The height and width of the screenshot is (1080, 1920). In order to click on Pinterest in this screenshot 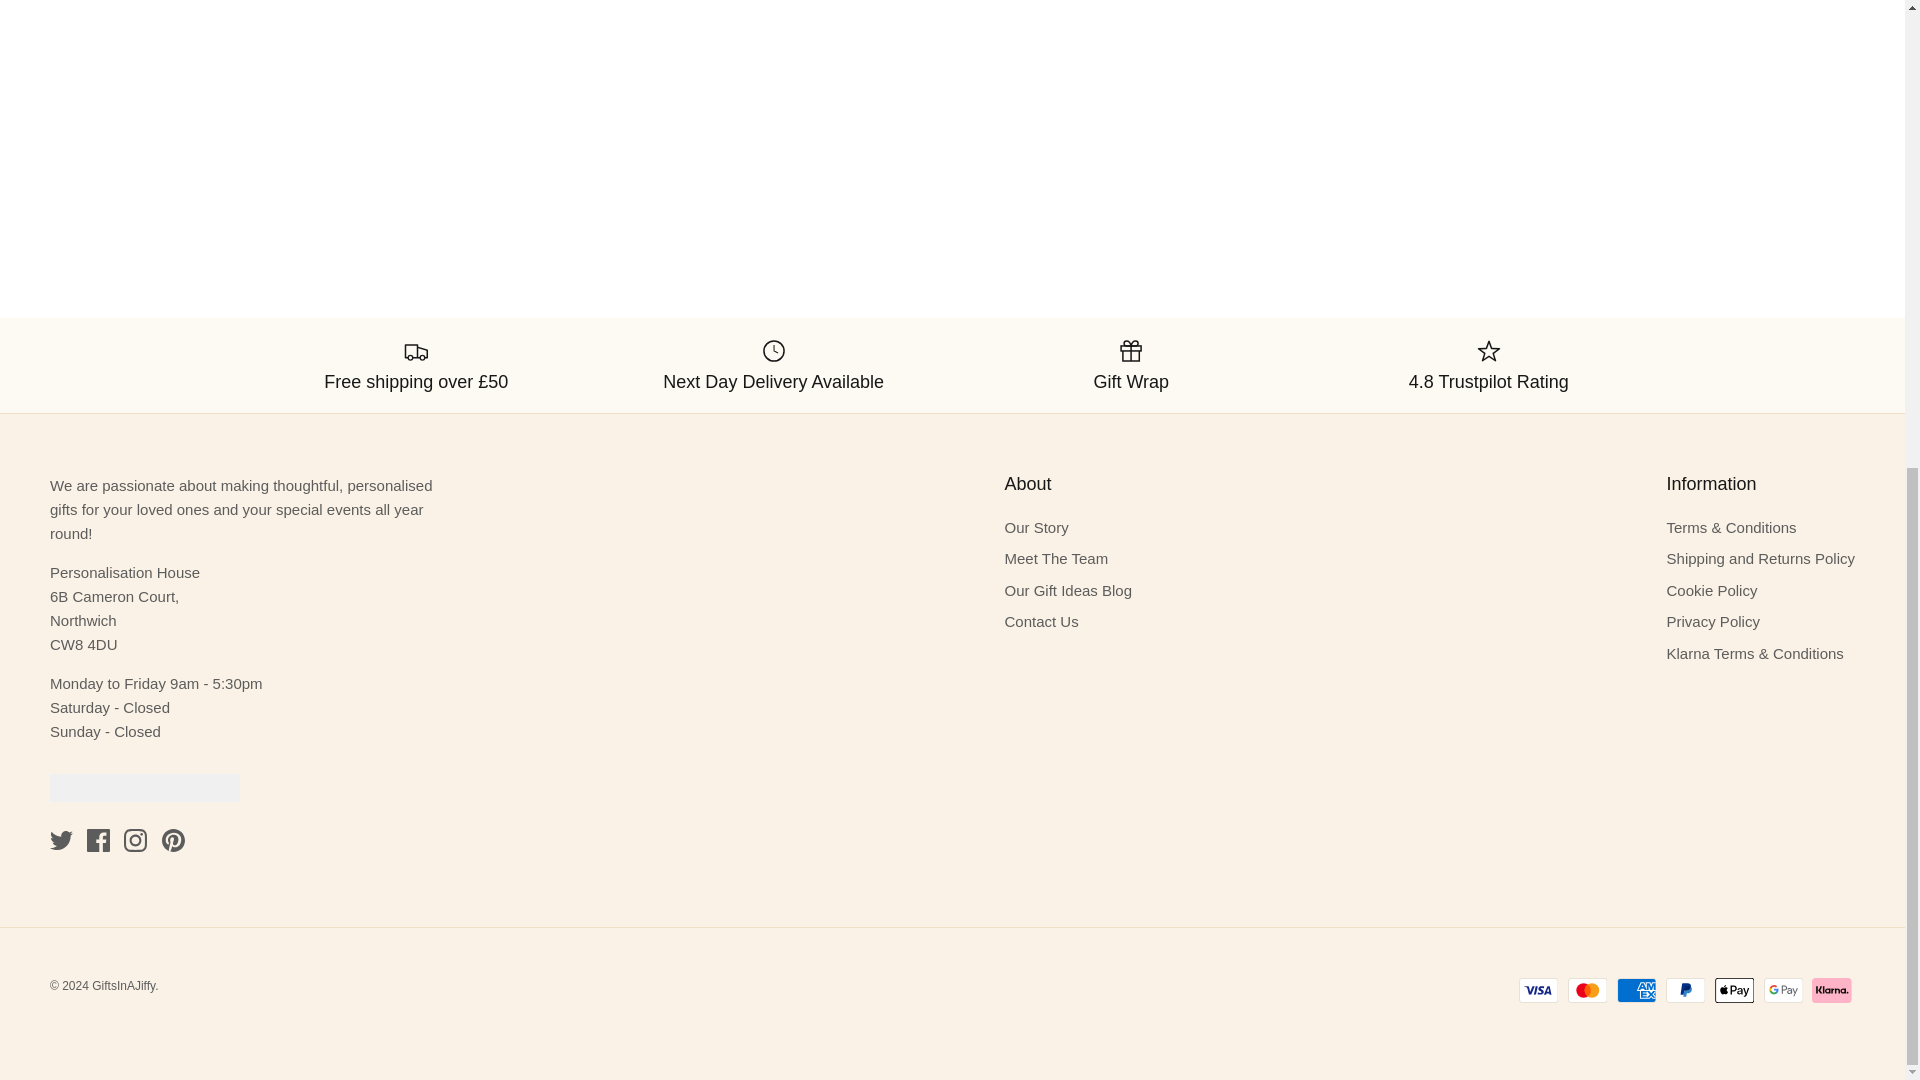, I will do `click(172, 840)`.